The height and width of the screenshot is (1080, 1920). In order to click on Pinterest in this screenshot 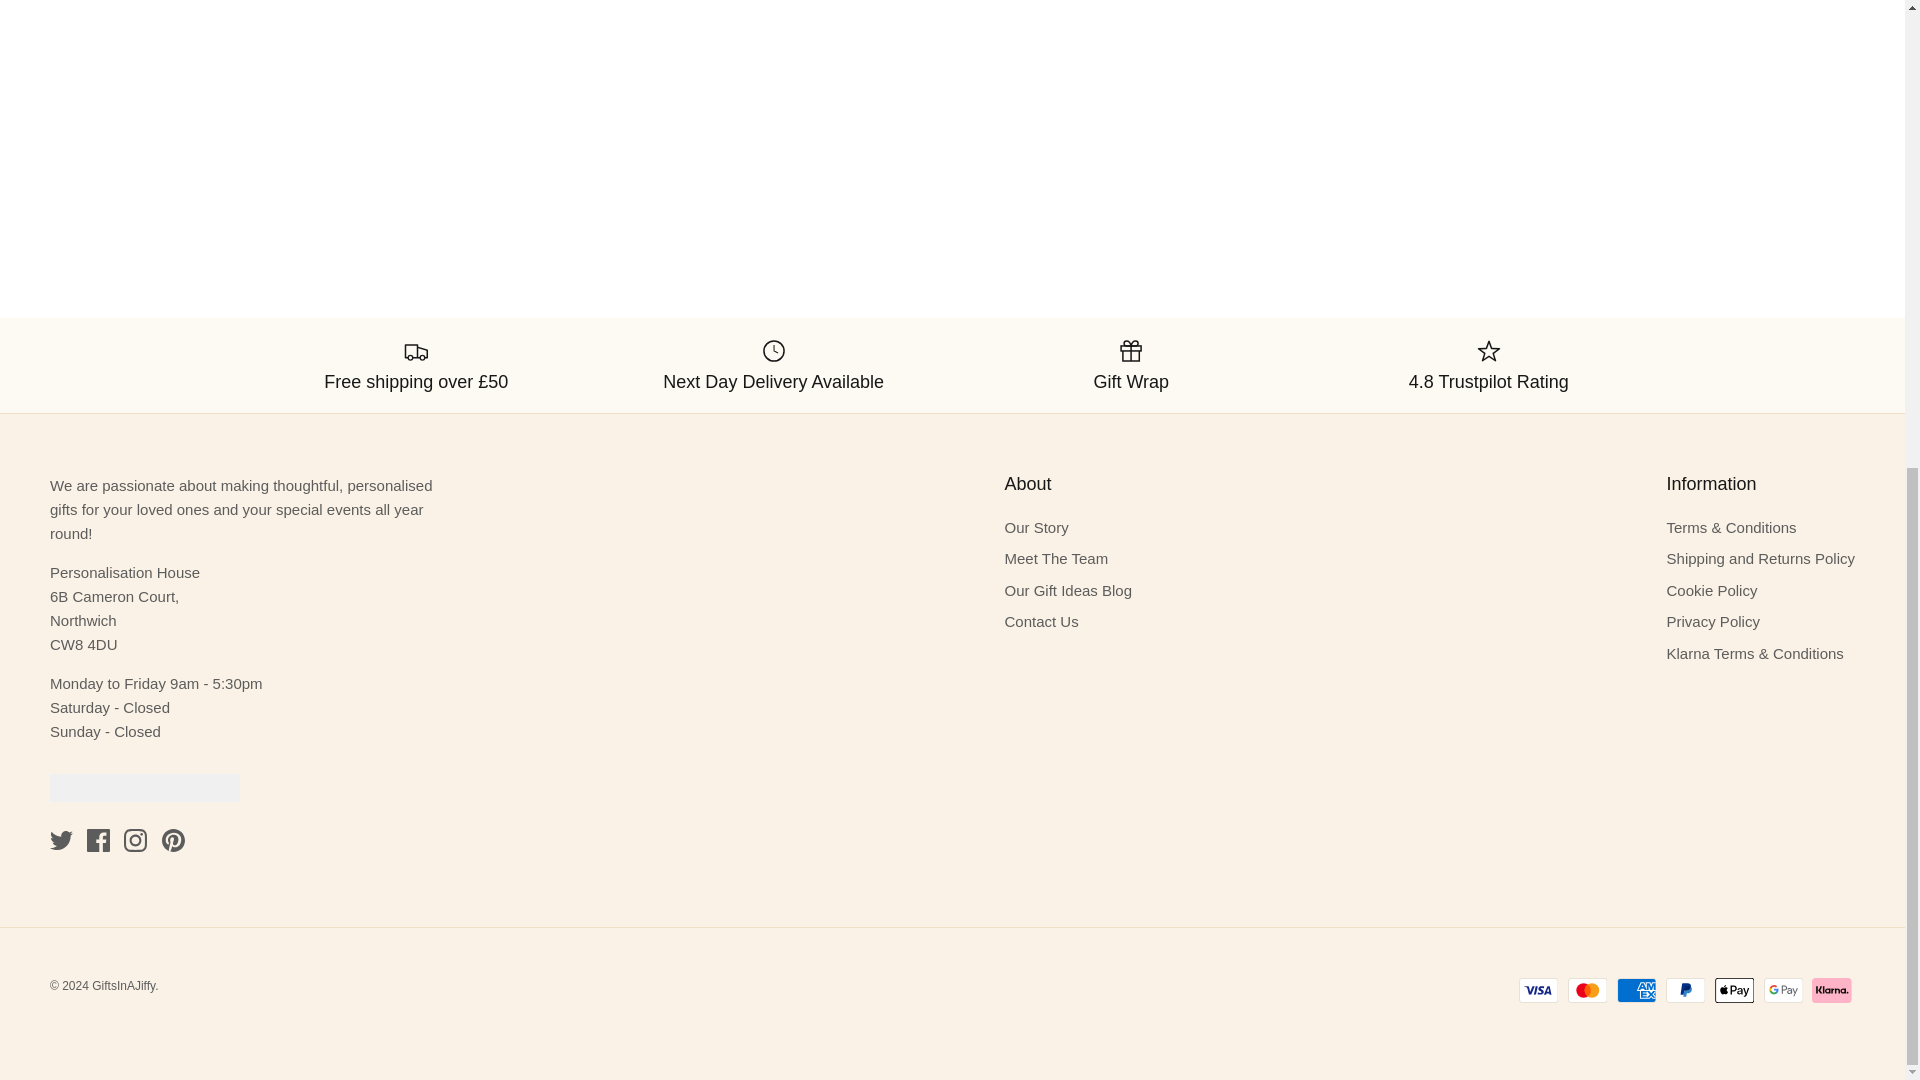, I will do `click(172, 840)`.